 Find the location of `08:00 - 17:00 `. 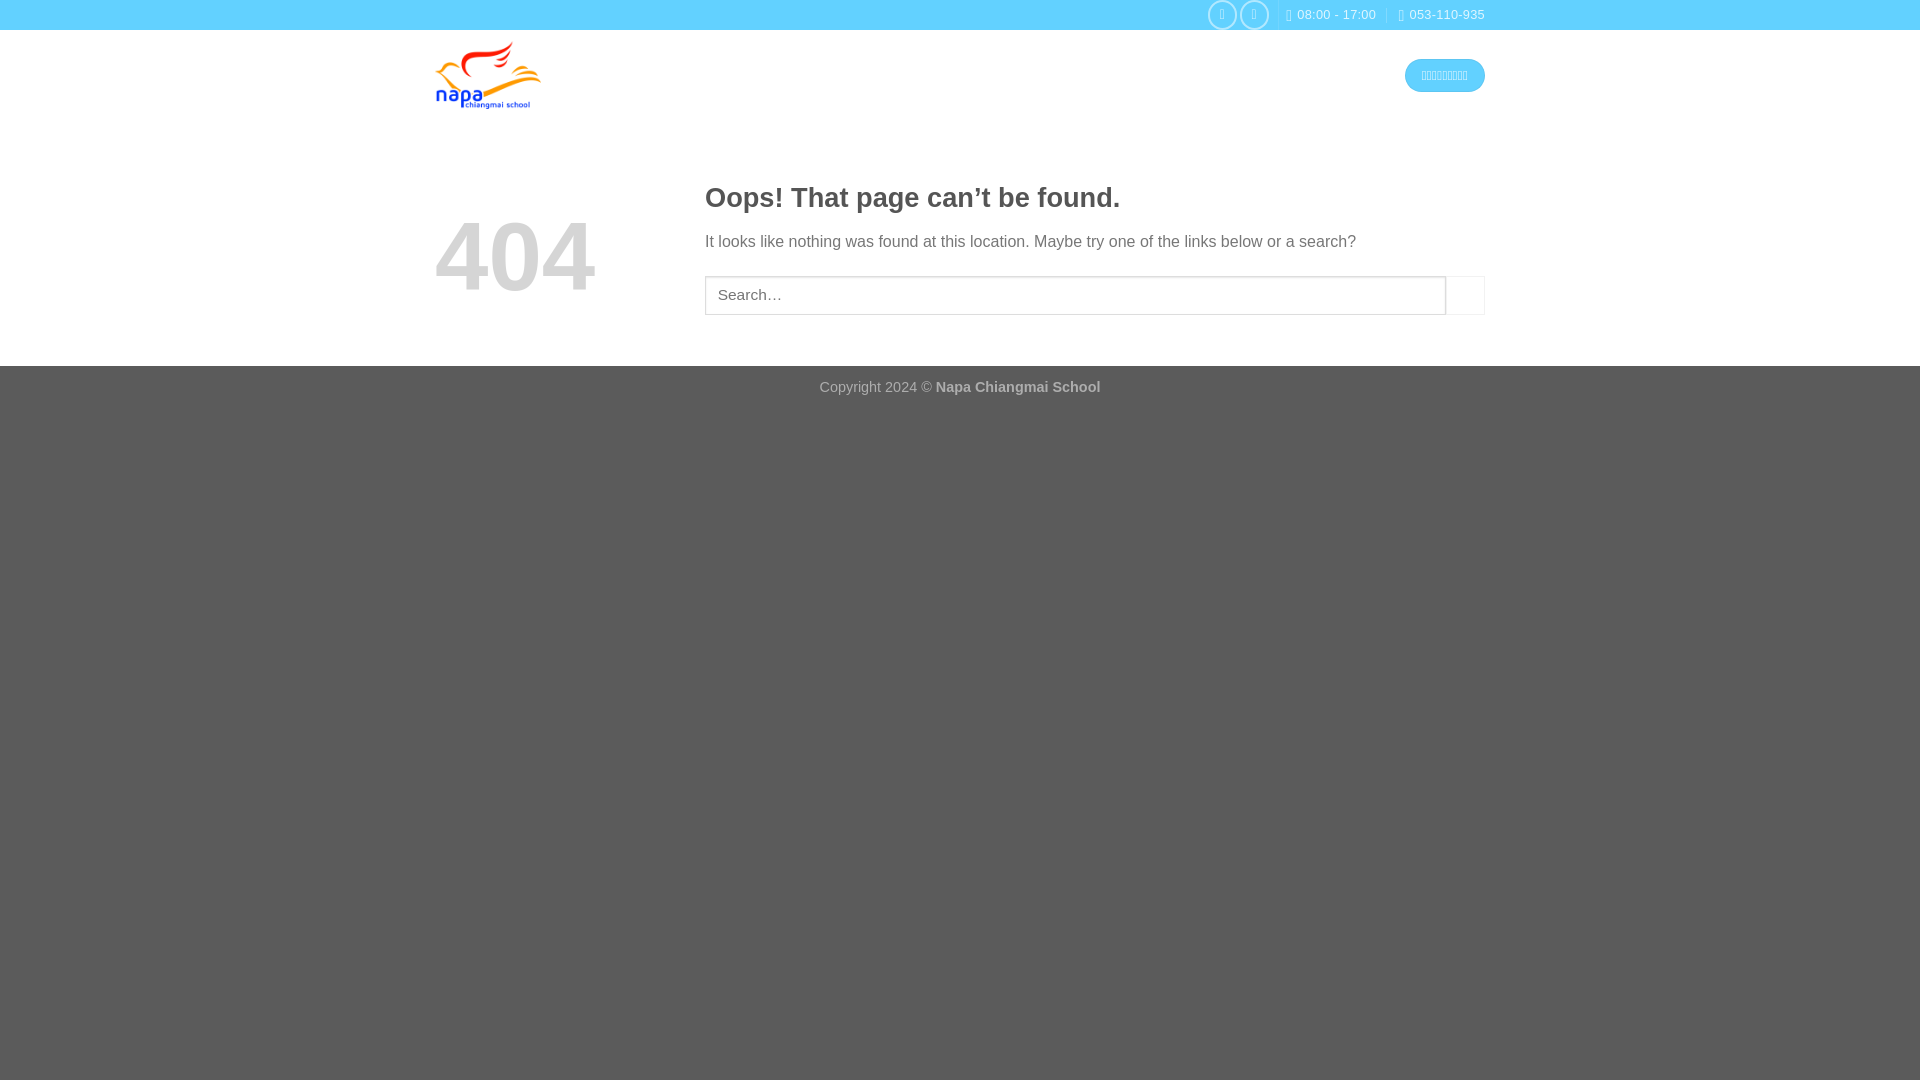

08:00 - 17:00  is located at coordinates (1331, 15).